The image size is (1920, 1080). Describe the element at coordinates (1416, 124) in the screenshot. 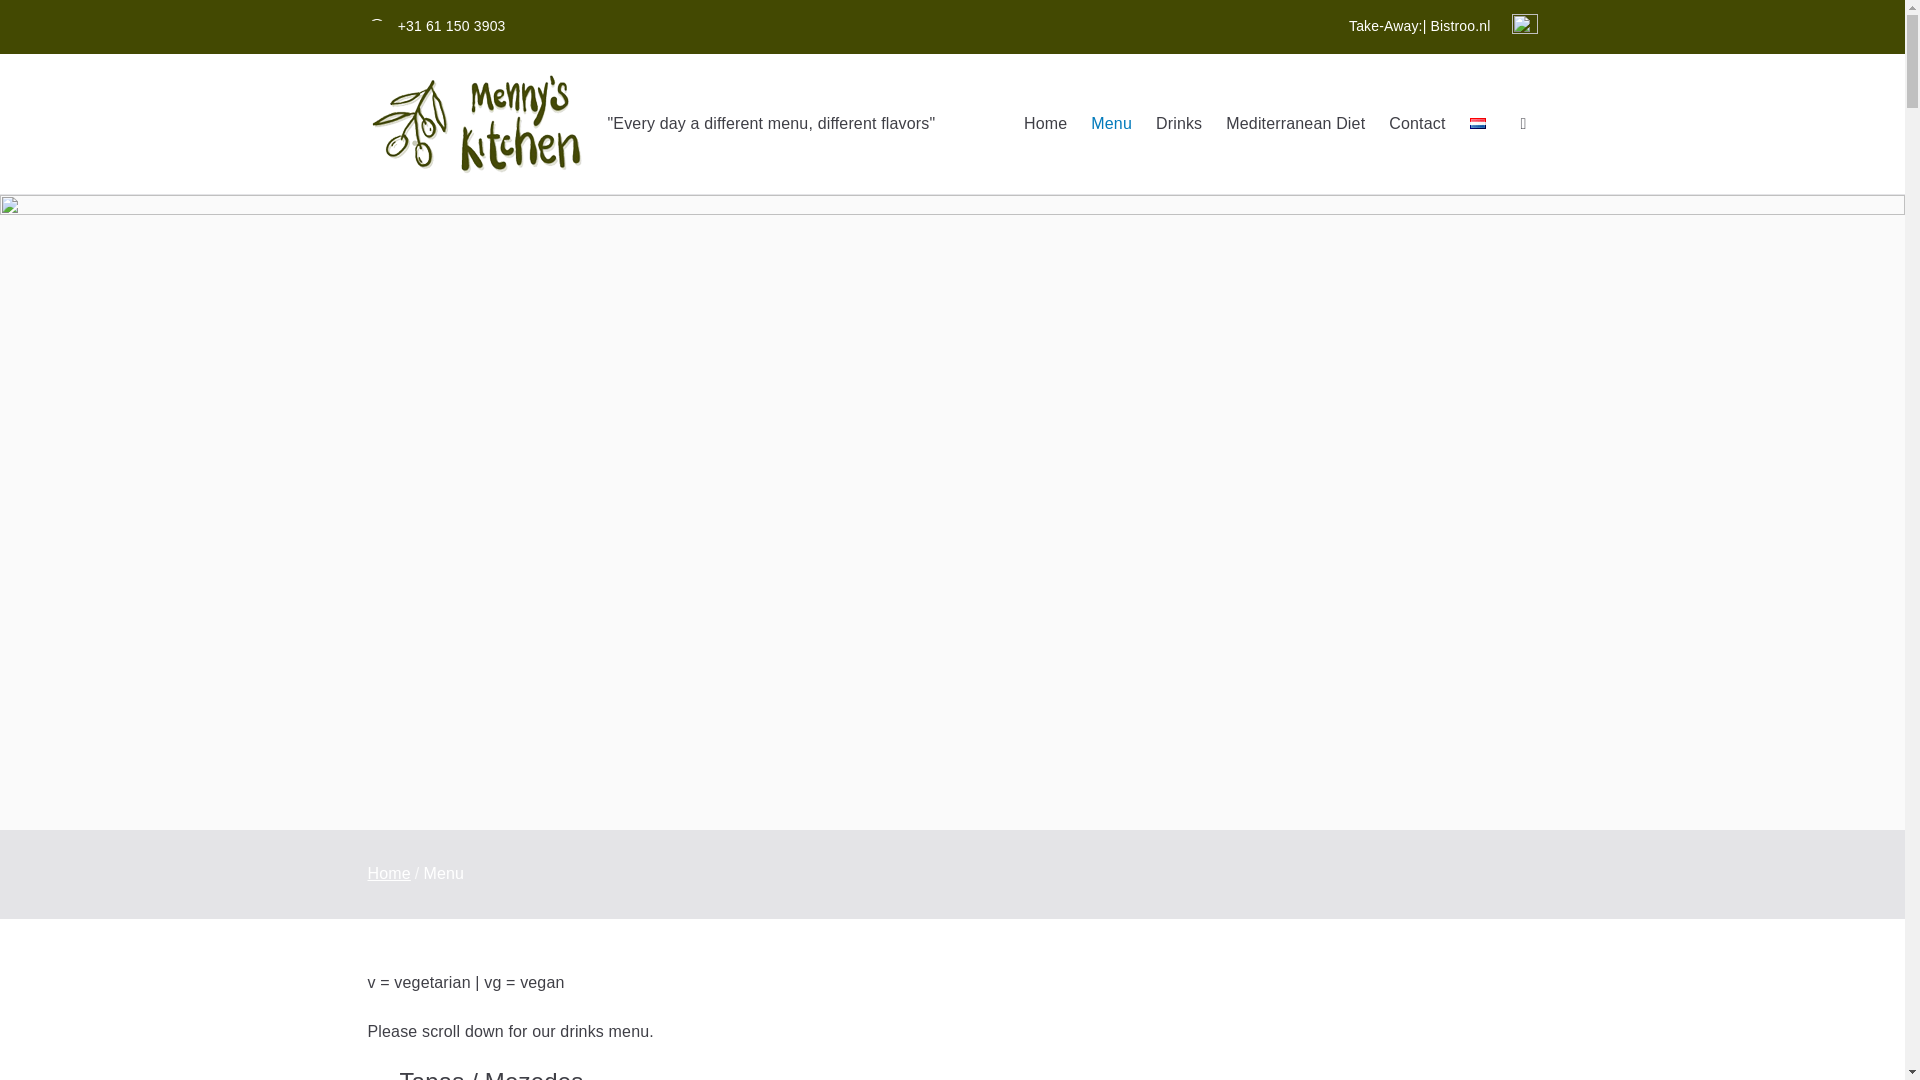

I see `Contact` at that location.